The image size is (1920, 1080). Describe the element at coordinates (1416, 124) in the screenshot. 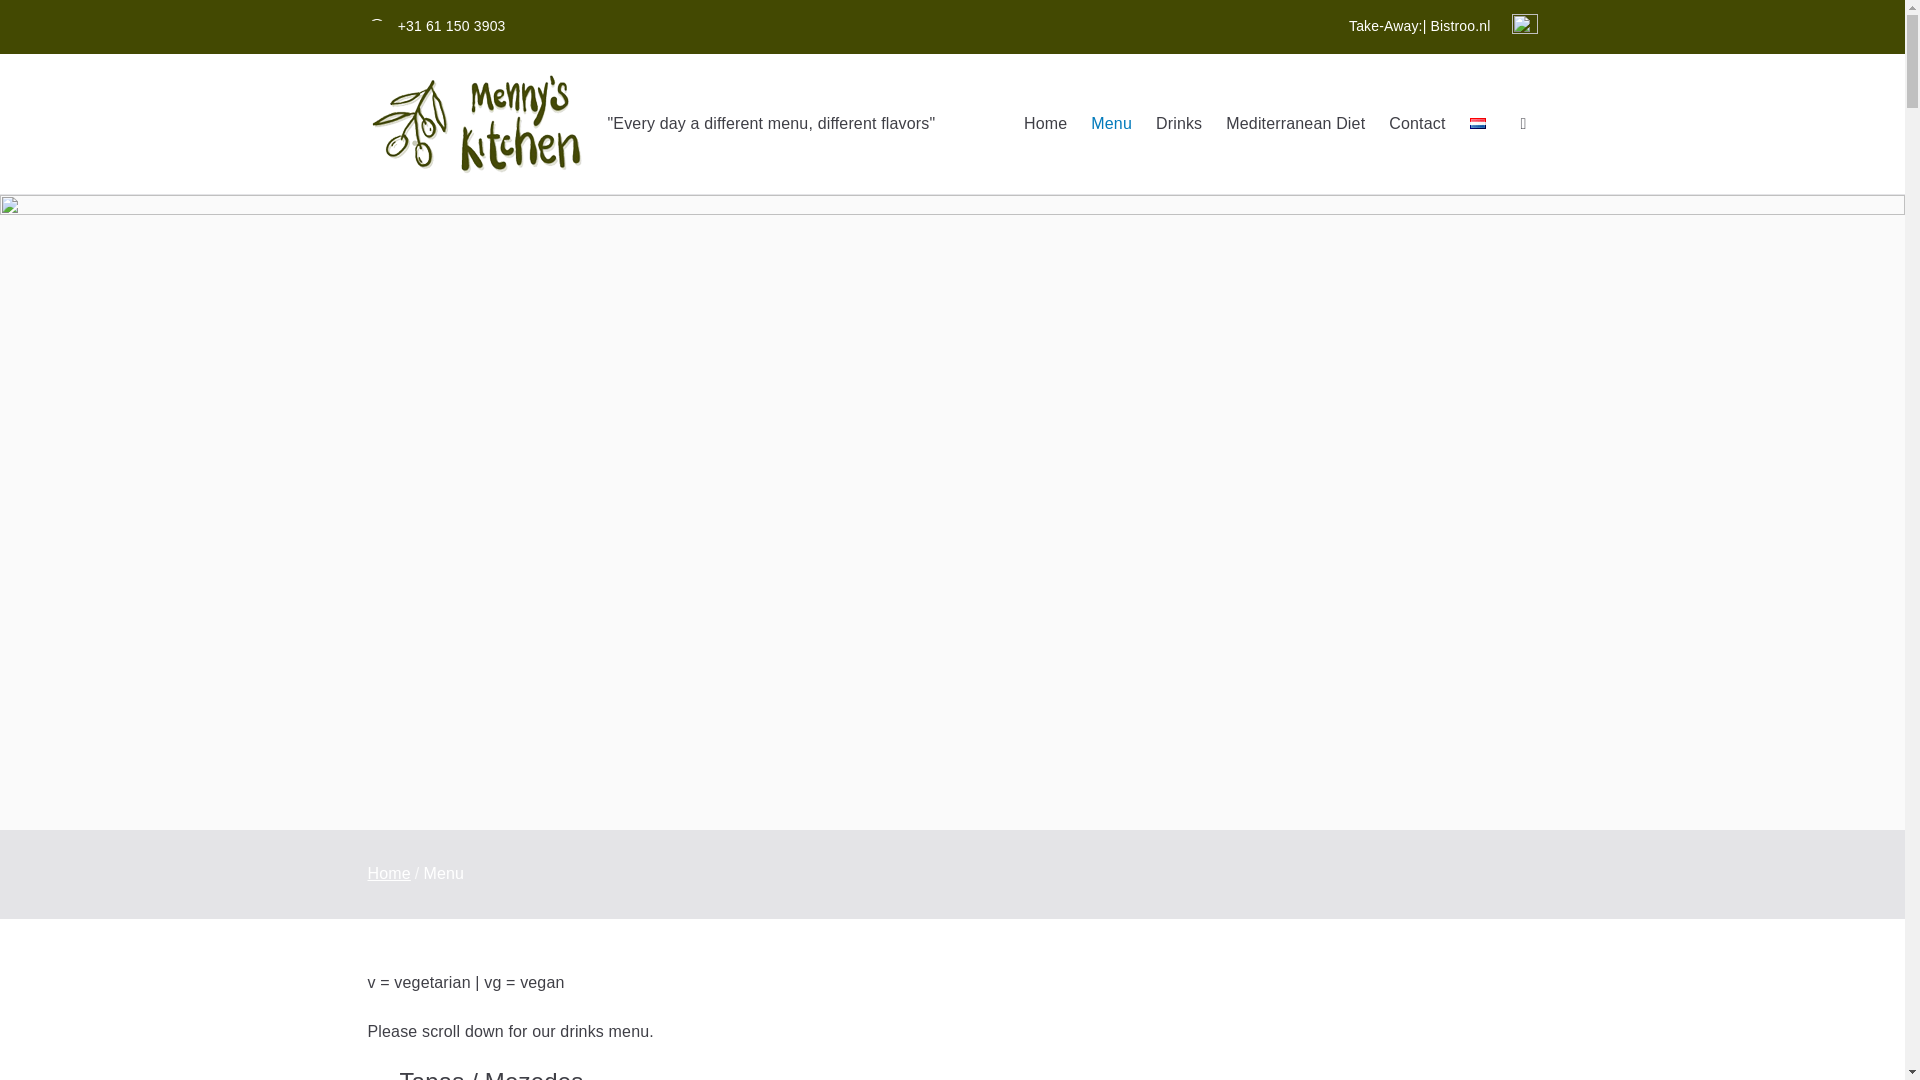

I see `Contact` at that location.